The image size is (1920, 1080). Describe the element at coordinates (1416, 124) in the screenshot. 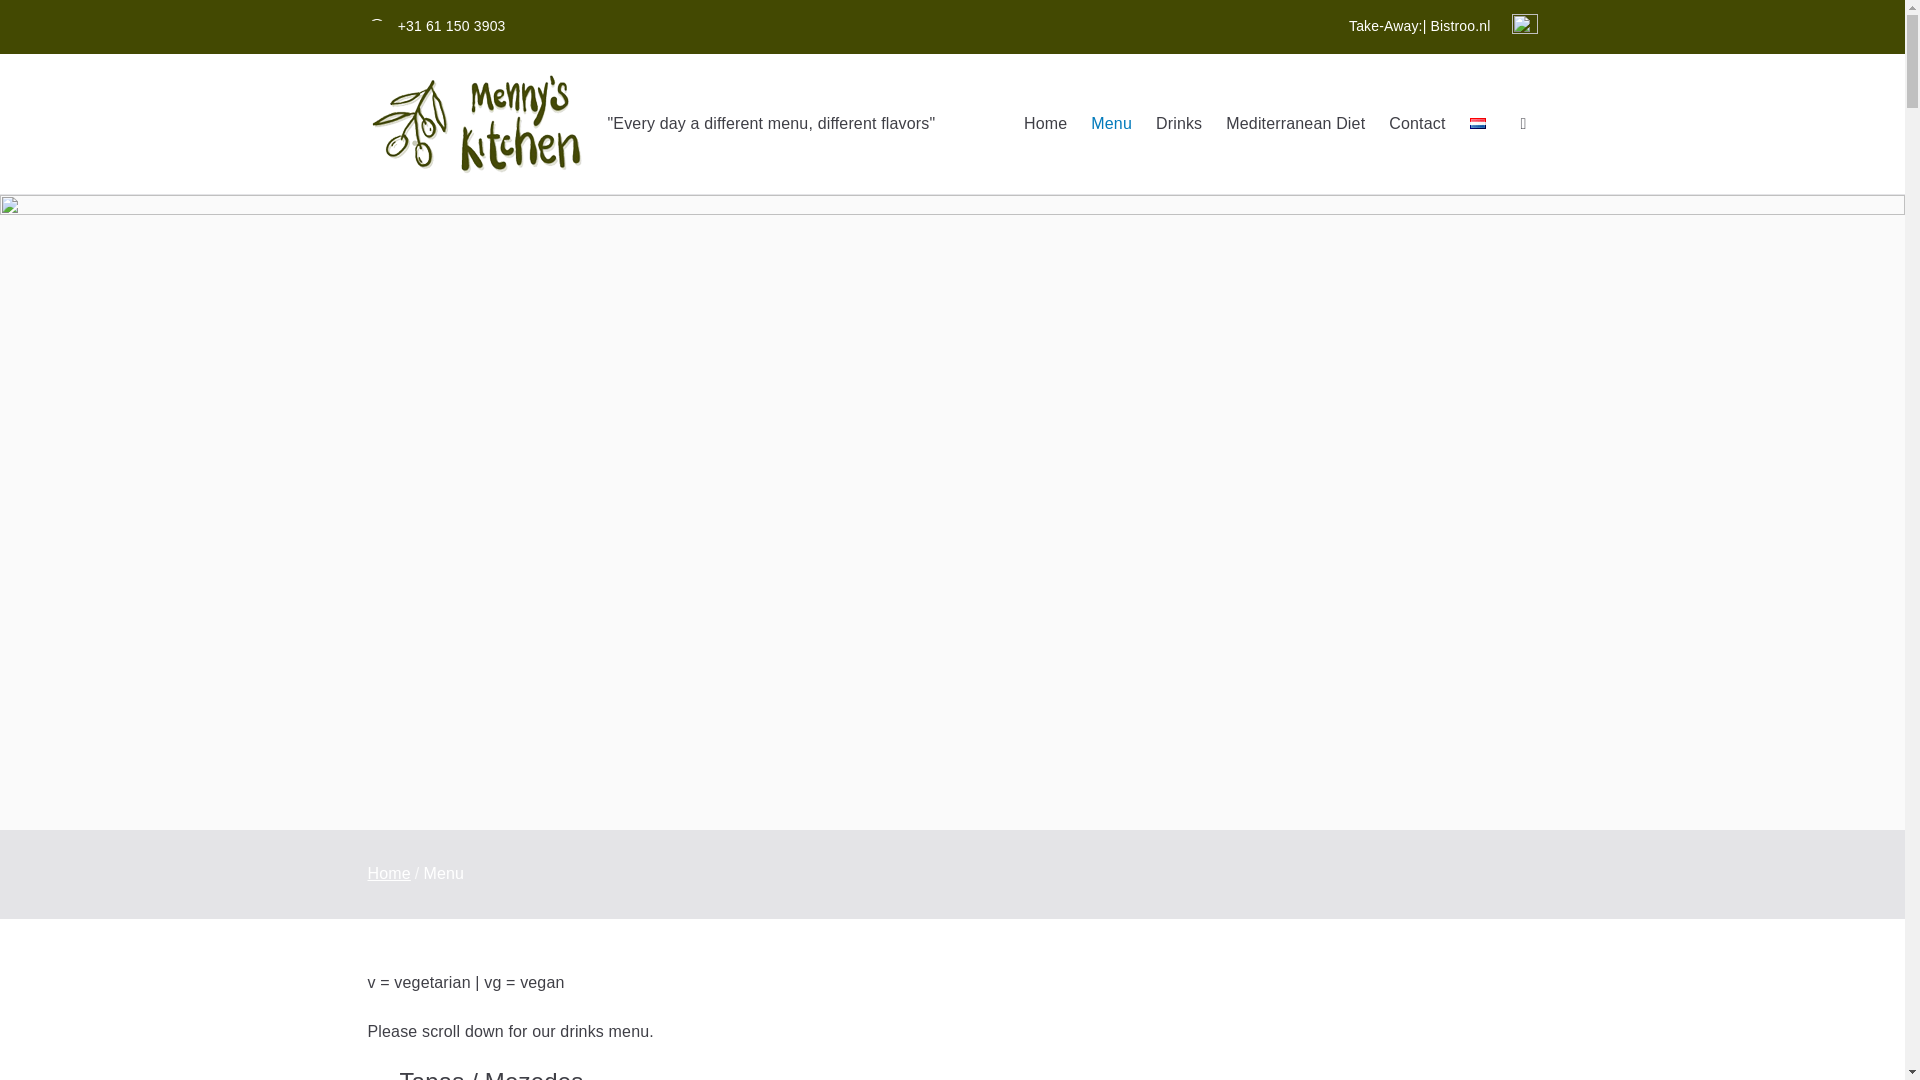

I see `Contact` at that location.